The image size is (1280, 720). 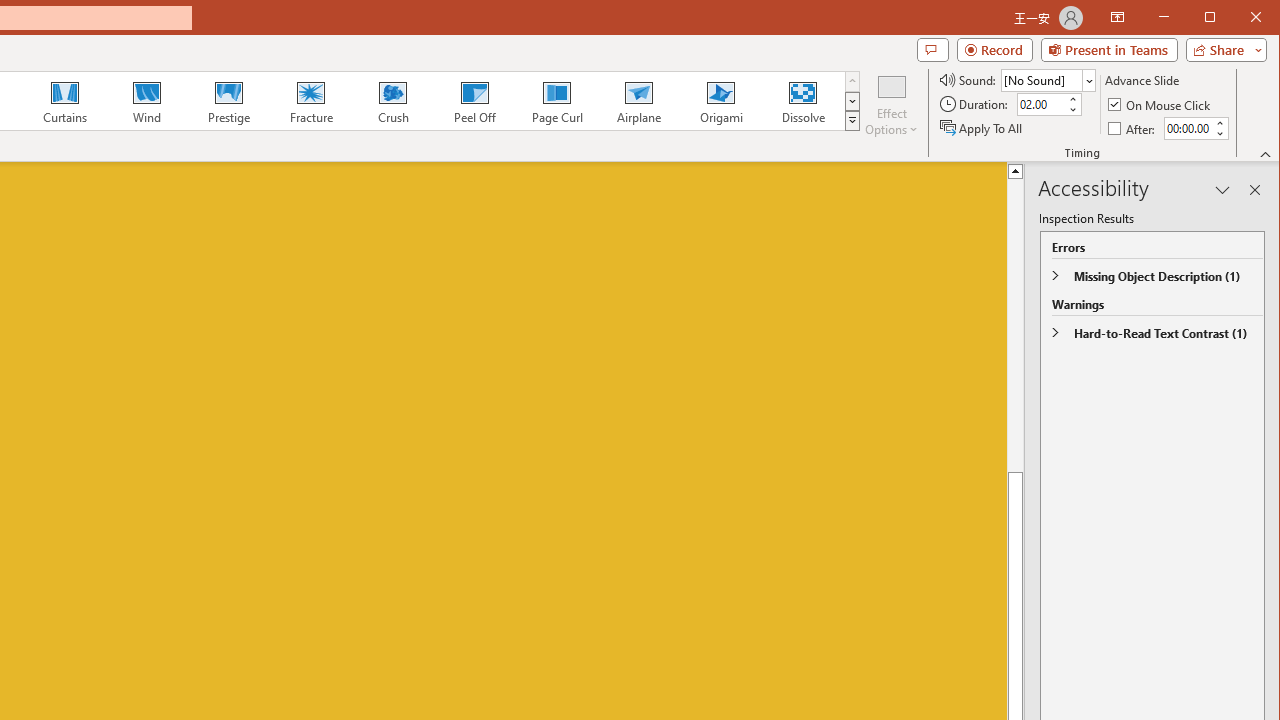 What do you see at coordinates (65, 100) in the screenshot?
I see `Curtains` at bounding box center [65, 100].